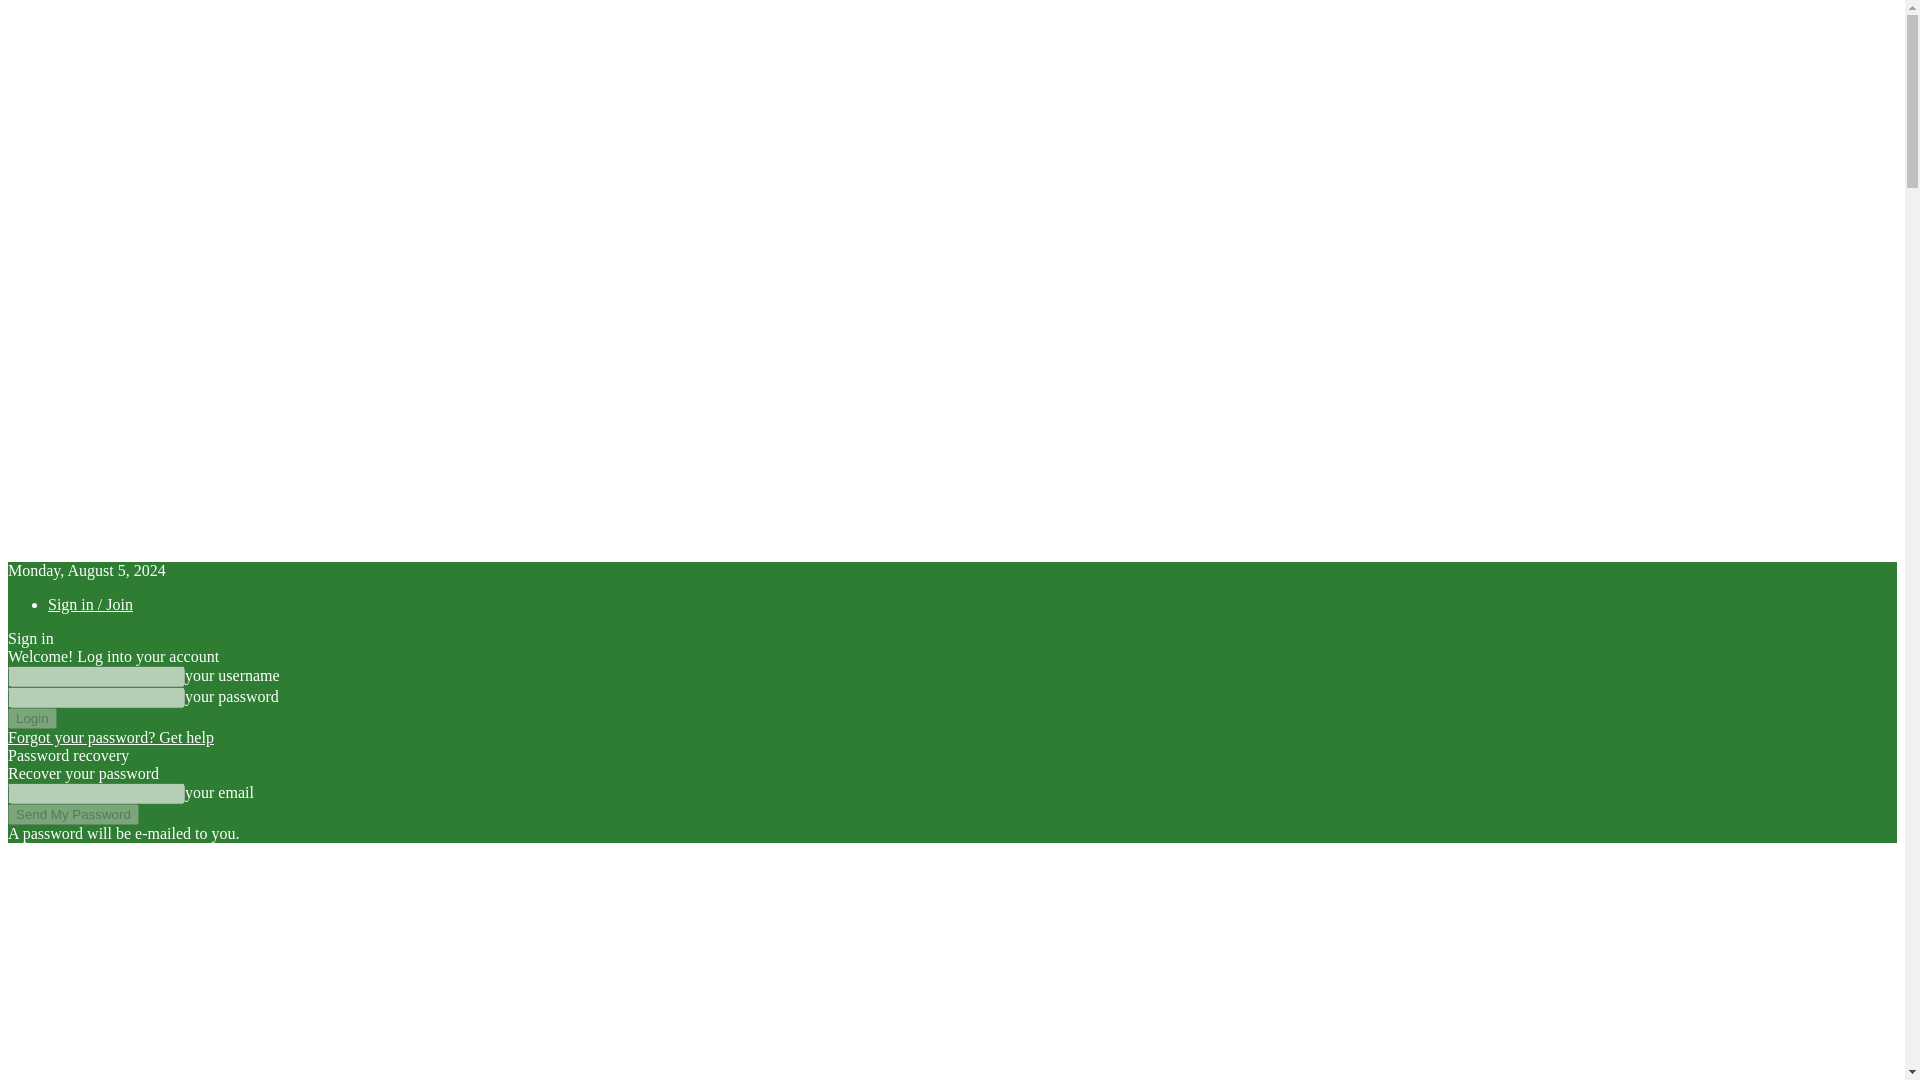  Describe the element at coordinates (72, 814) in the screenshot. I see `Send My Password` at that location.